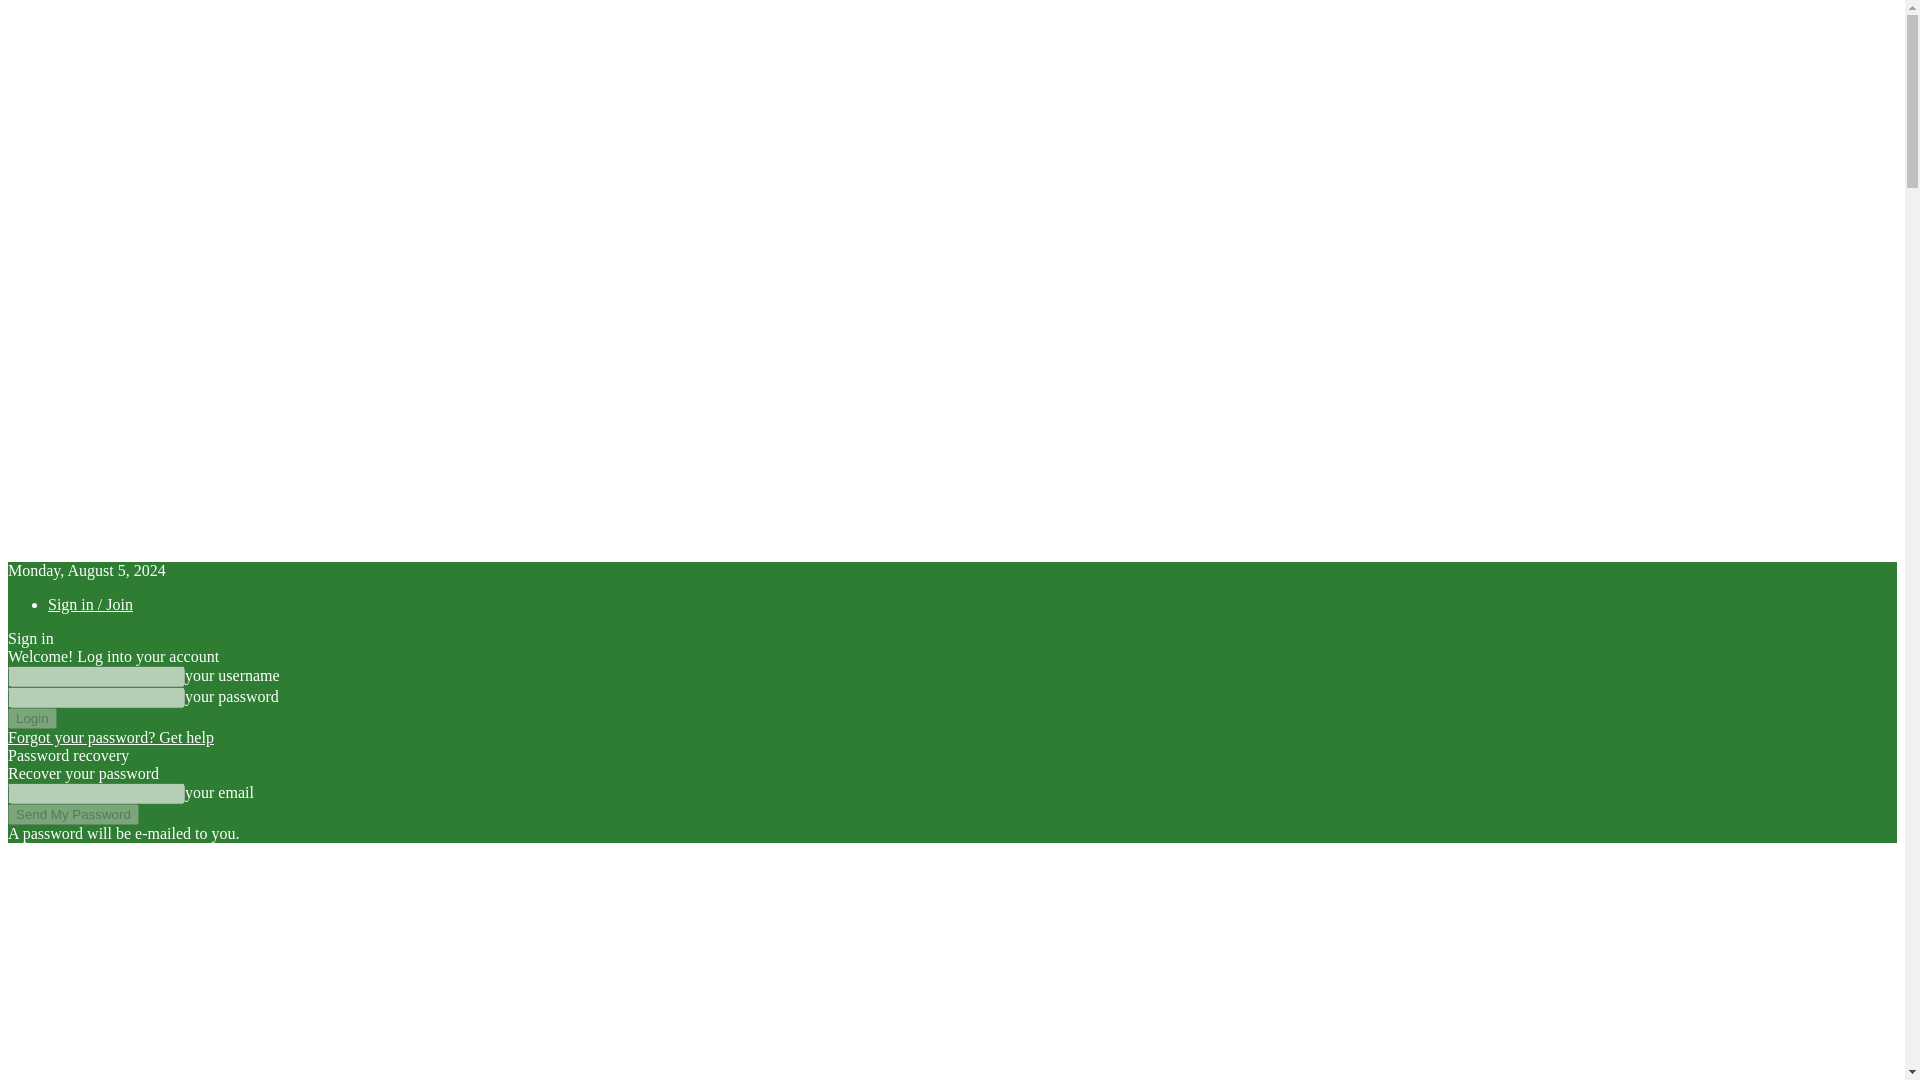  Describe the element at coordinates (72, 814) in the screenshot. I see `Send My Password` at that location.